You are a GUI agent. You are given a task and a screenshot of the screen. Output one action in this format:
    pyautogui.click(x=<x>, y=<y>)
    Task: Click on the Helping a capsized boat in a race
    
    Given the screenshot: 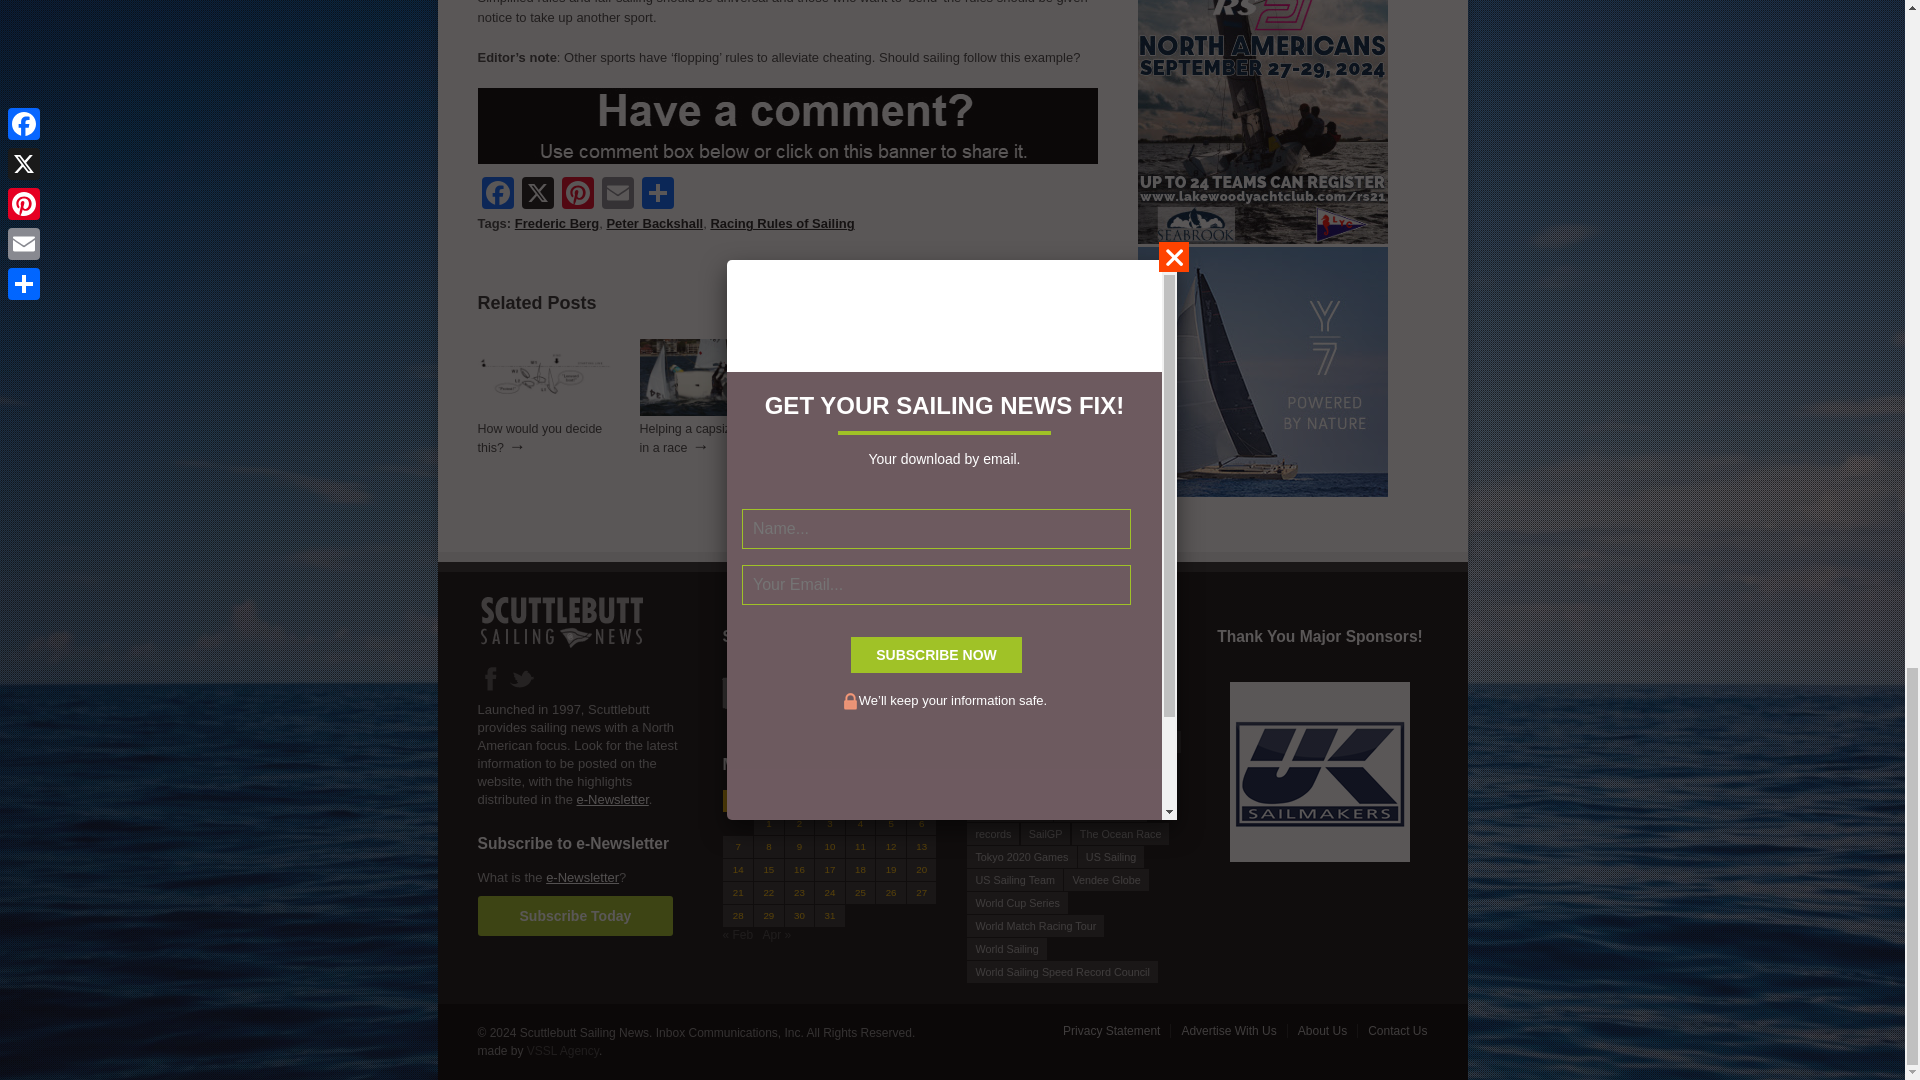 What is the action you would take?
    pyautogui.click(x=706, y=438)
    